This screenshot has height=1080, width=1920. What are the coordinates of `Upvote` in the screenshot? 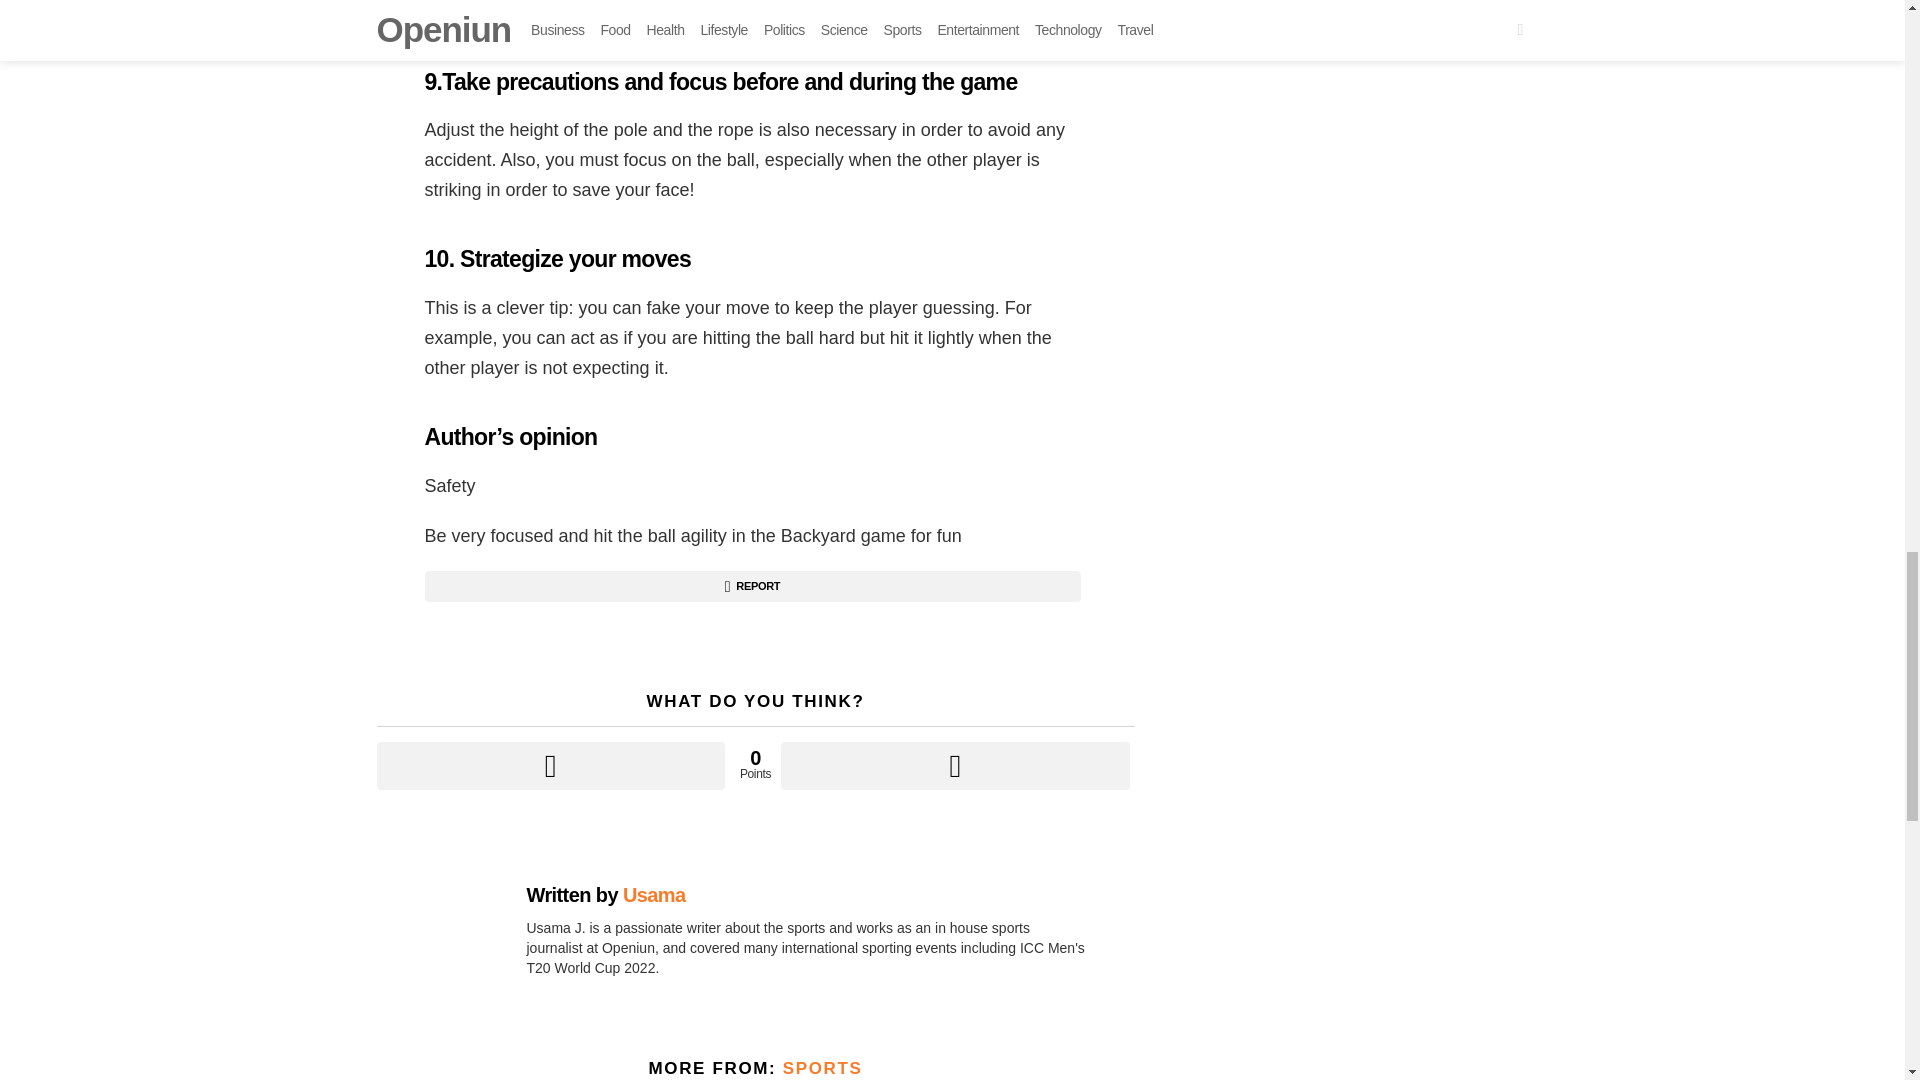 It's located at (550, 765).